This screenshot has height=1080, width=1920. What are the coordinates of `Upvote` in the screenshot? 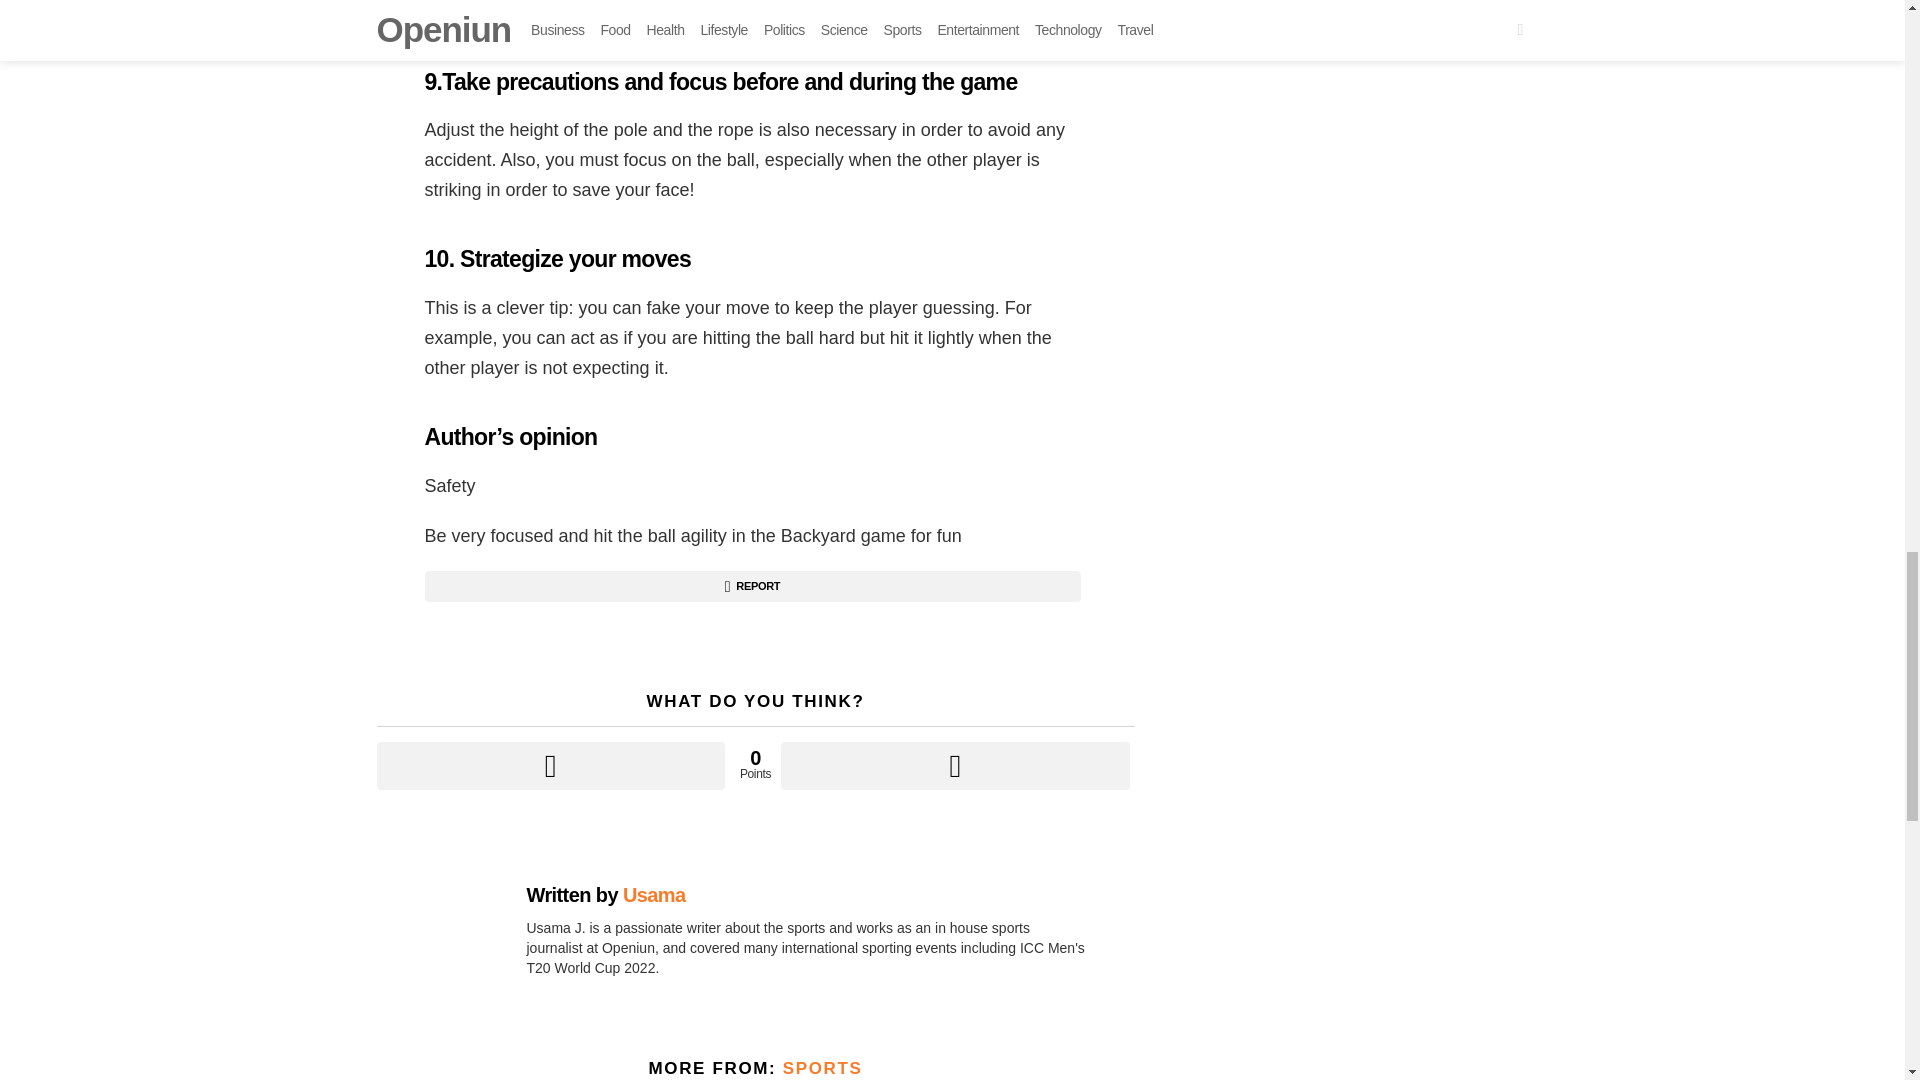 It's located at (550, 765).